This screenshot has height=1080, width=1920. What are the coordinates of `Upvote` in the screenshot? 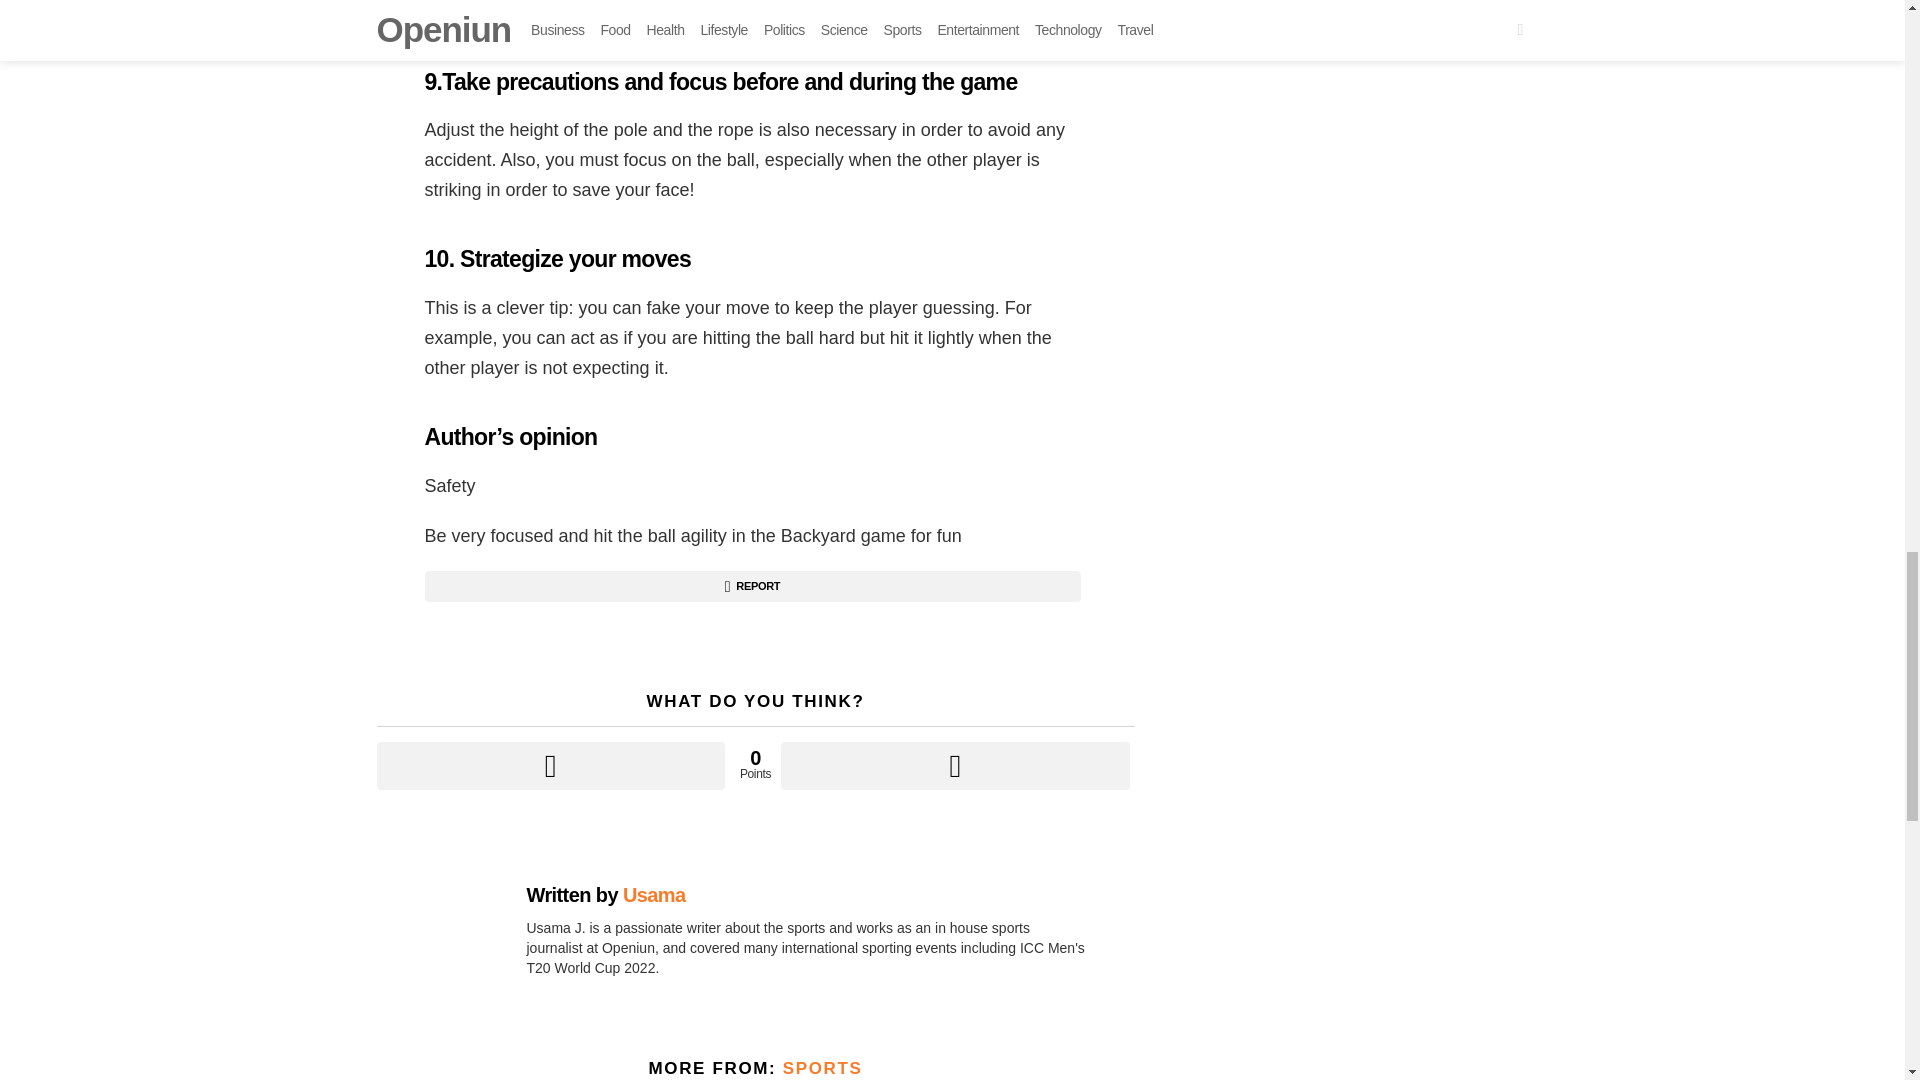 It's located at (550, 765).